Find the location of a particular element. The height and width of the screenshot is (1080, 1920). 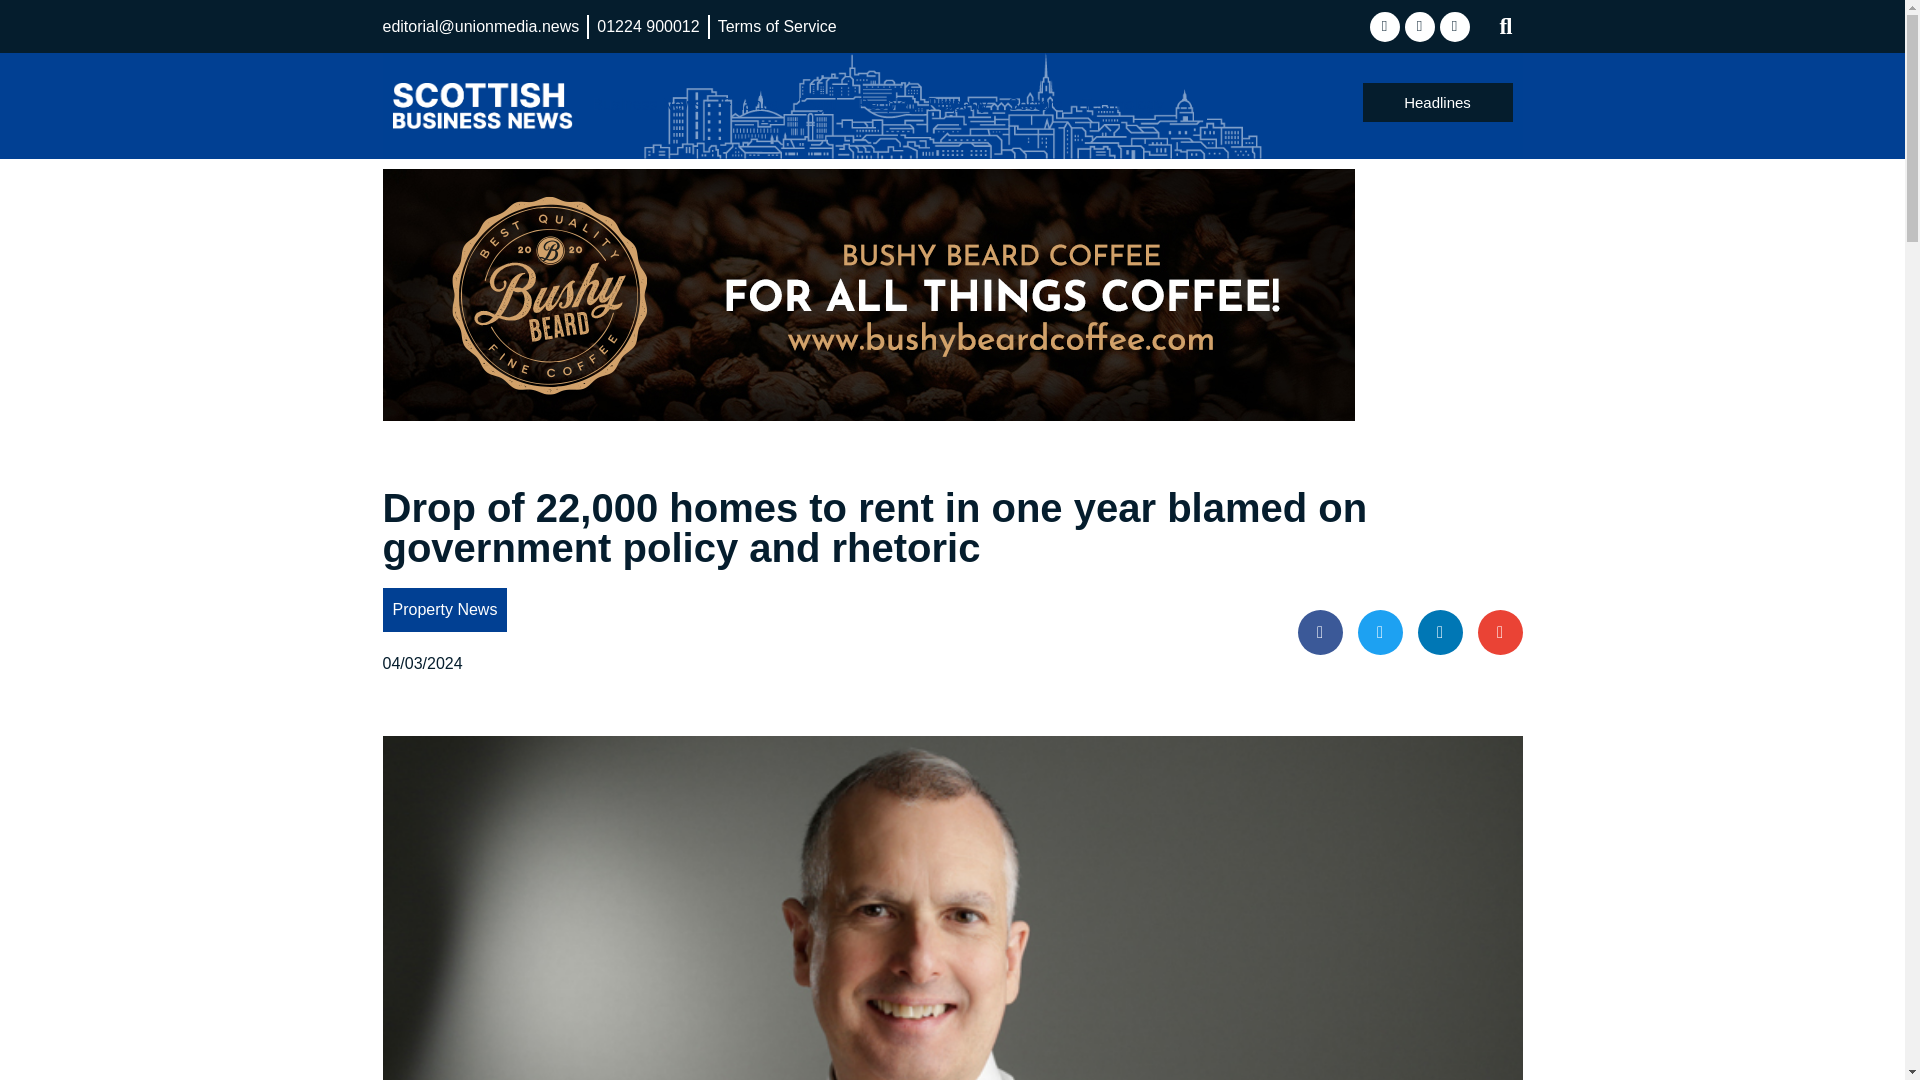

Finance is located at coordinates (750, 104).